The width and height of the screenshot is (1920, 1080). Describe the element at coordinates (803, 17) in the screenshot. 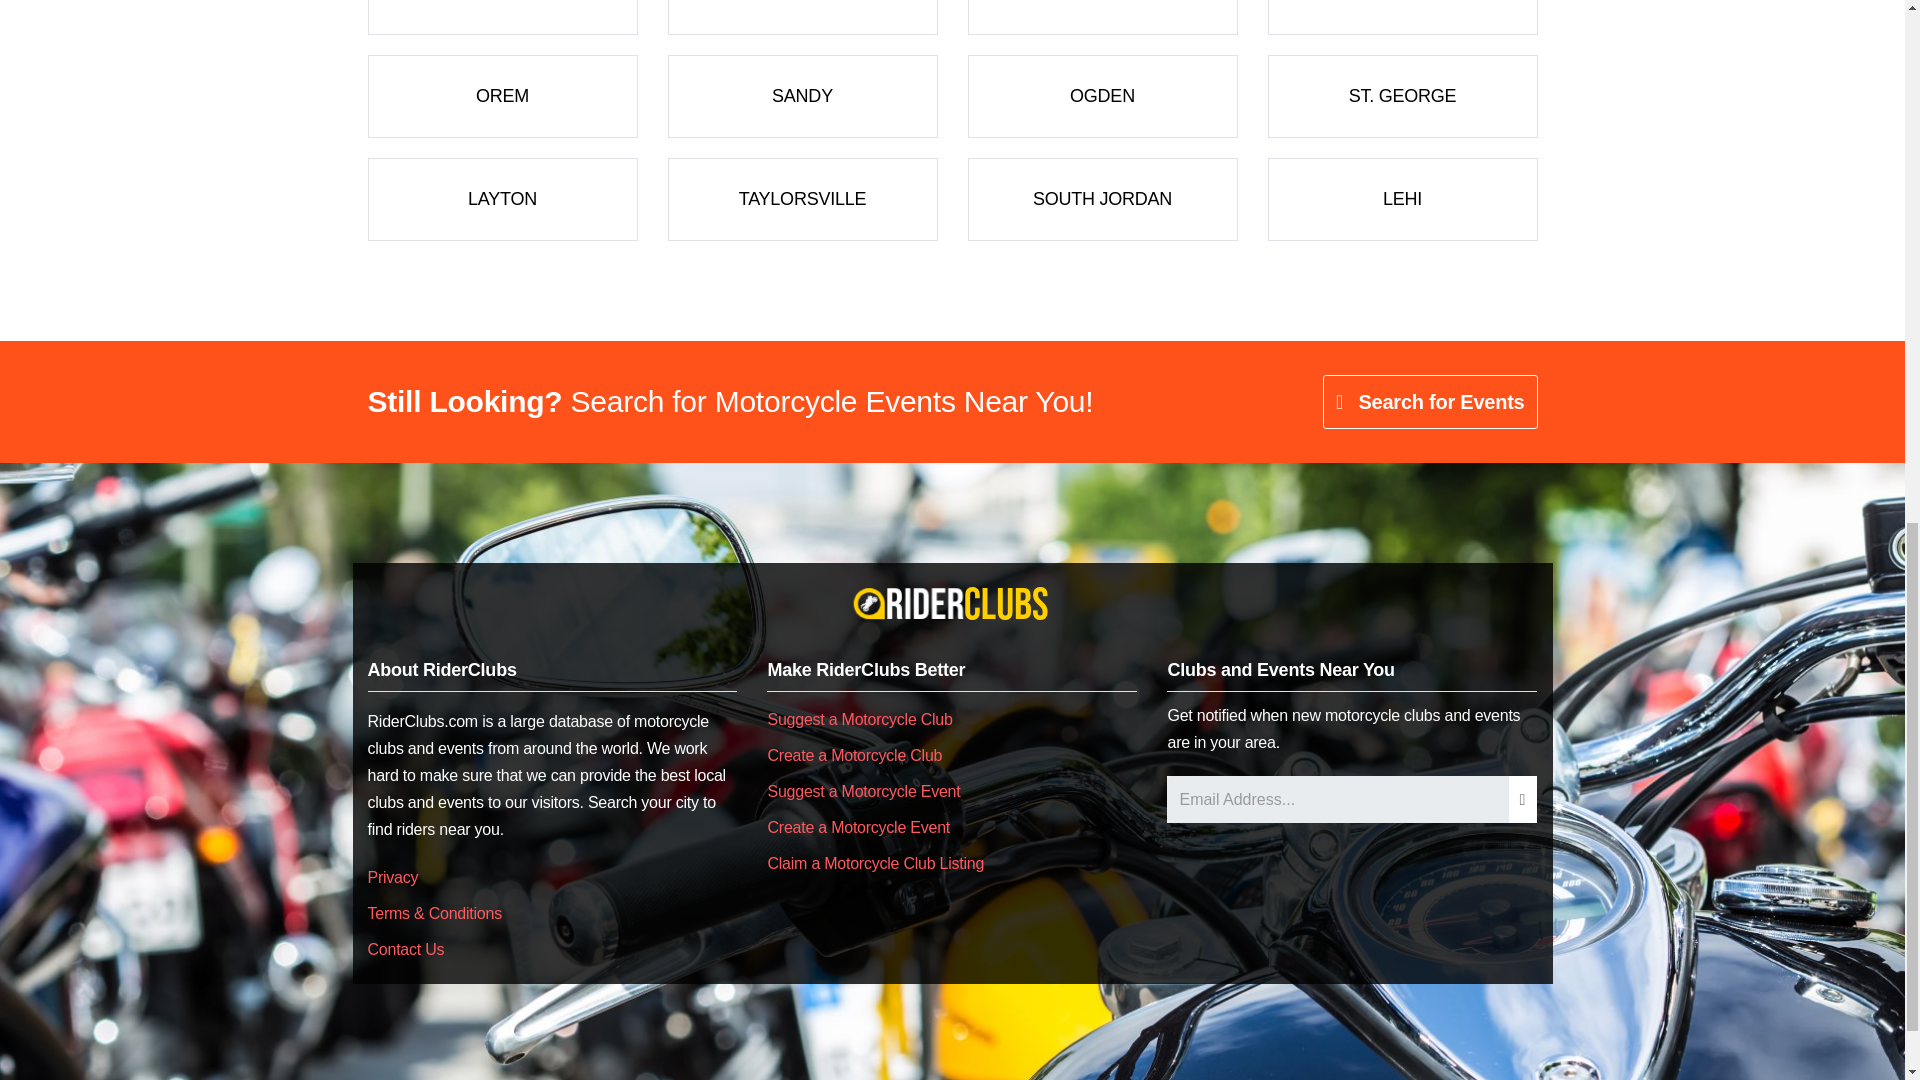

I see `WEST VALLEY CITY` at that location.